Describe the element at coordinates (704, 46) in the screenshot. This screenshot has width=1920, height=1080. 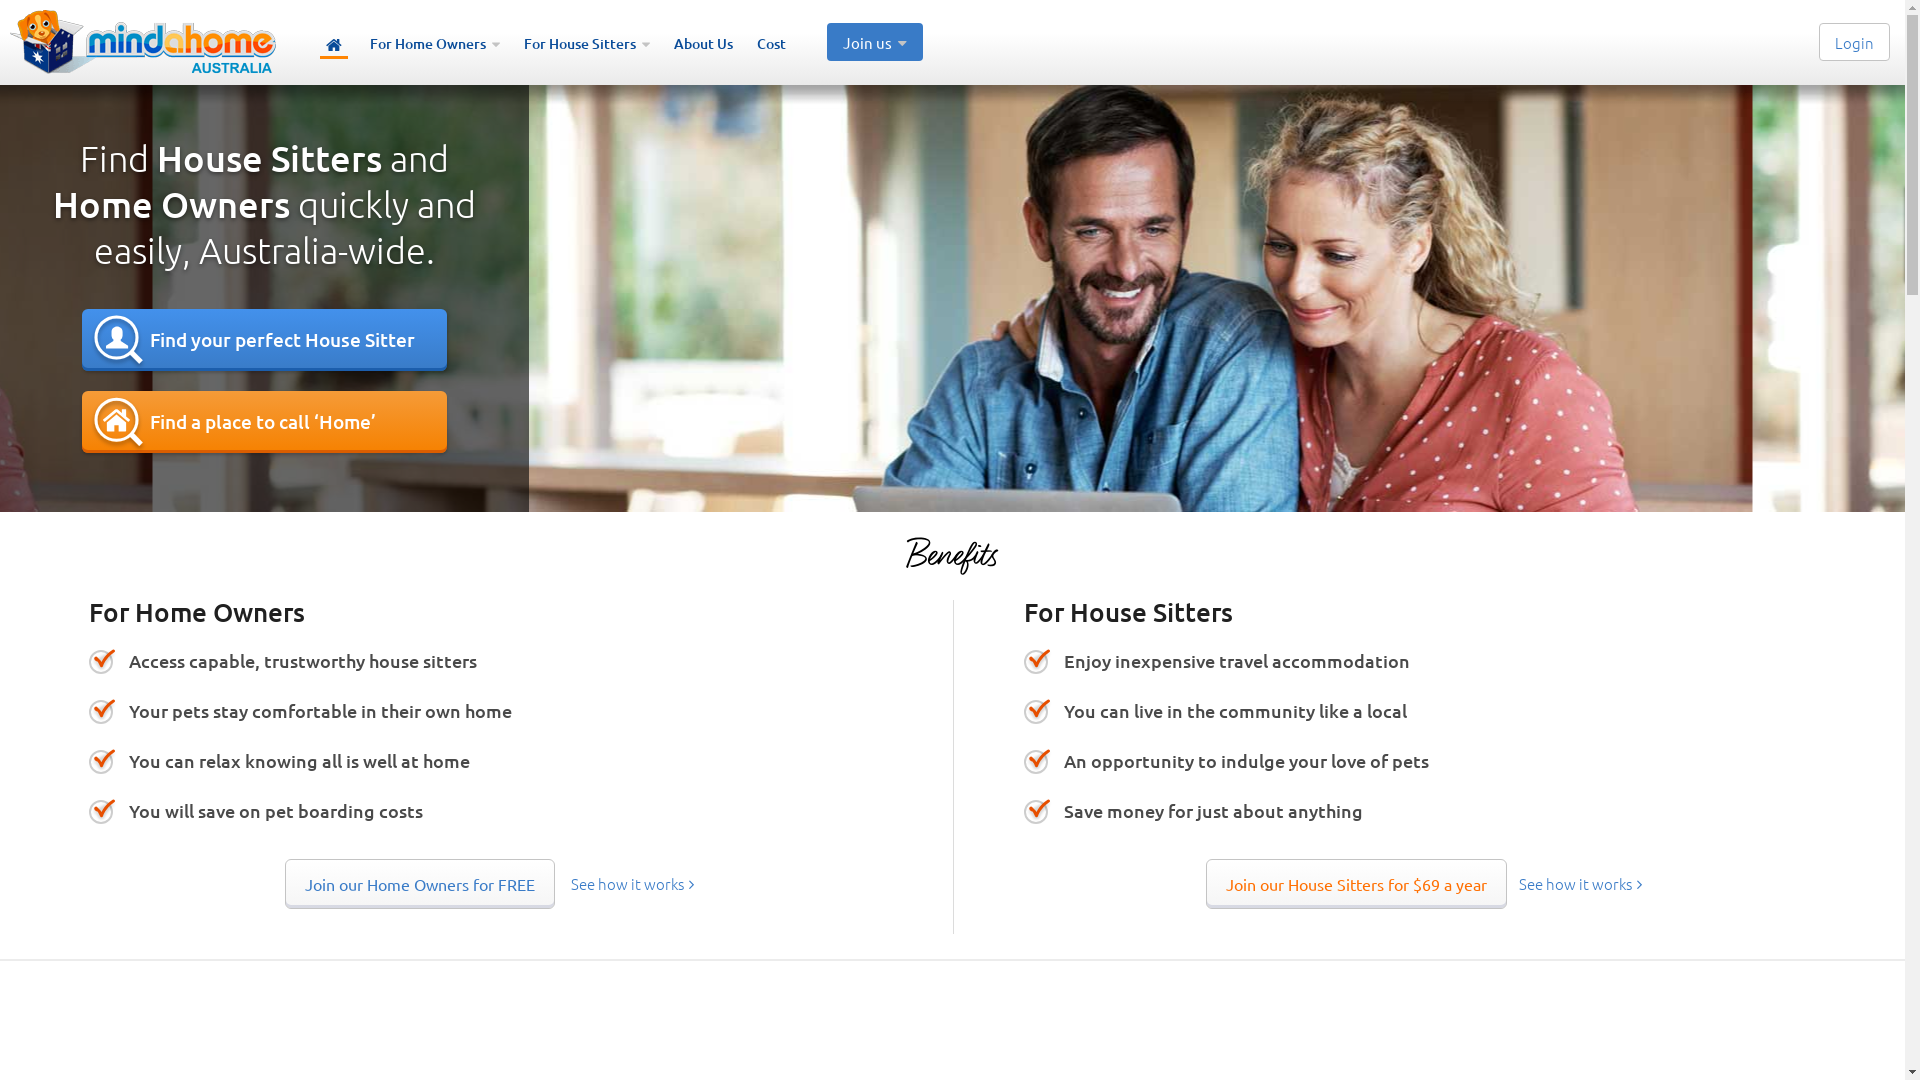
I see `About Us` at that location.